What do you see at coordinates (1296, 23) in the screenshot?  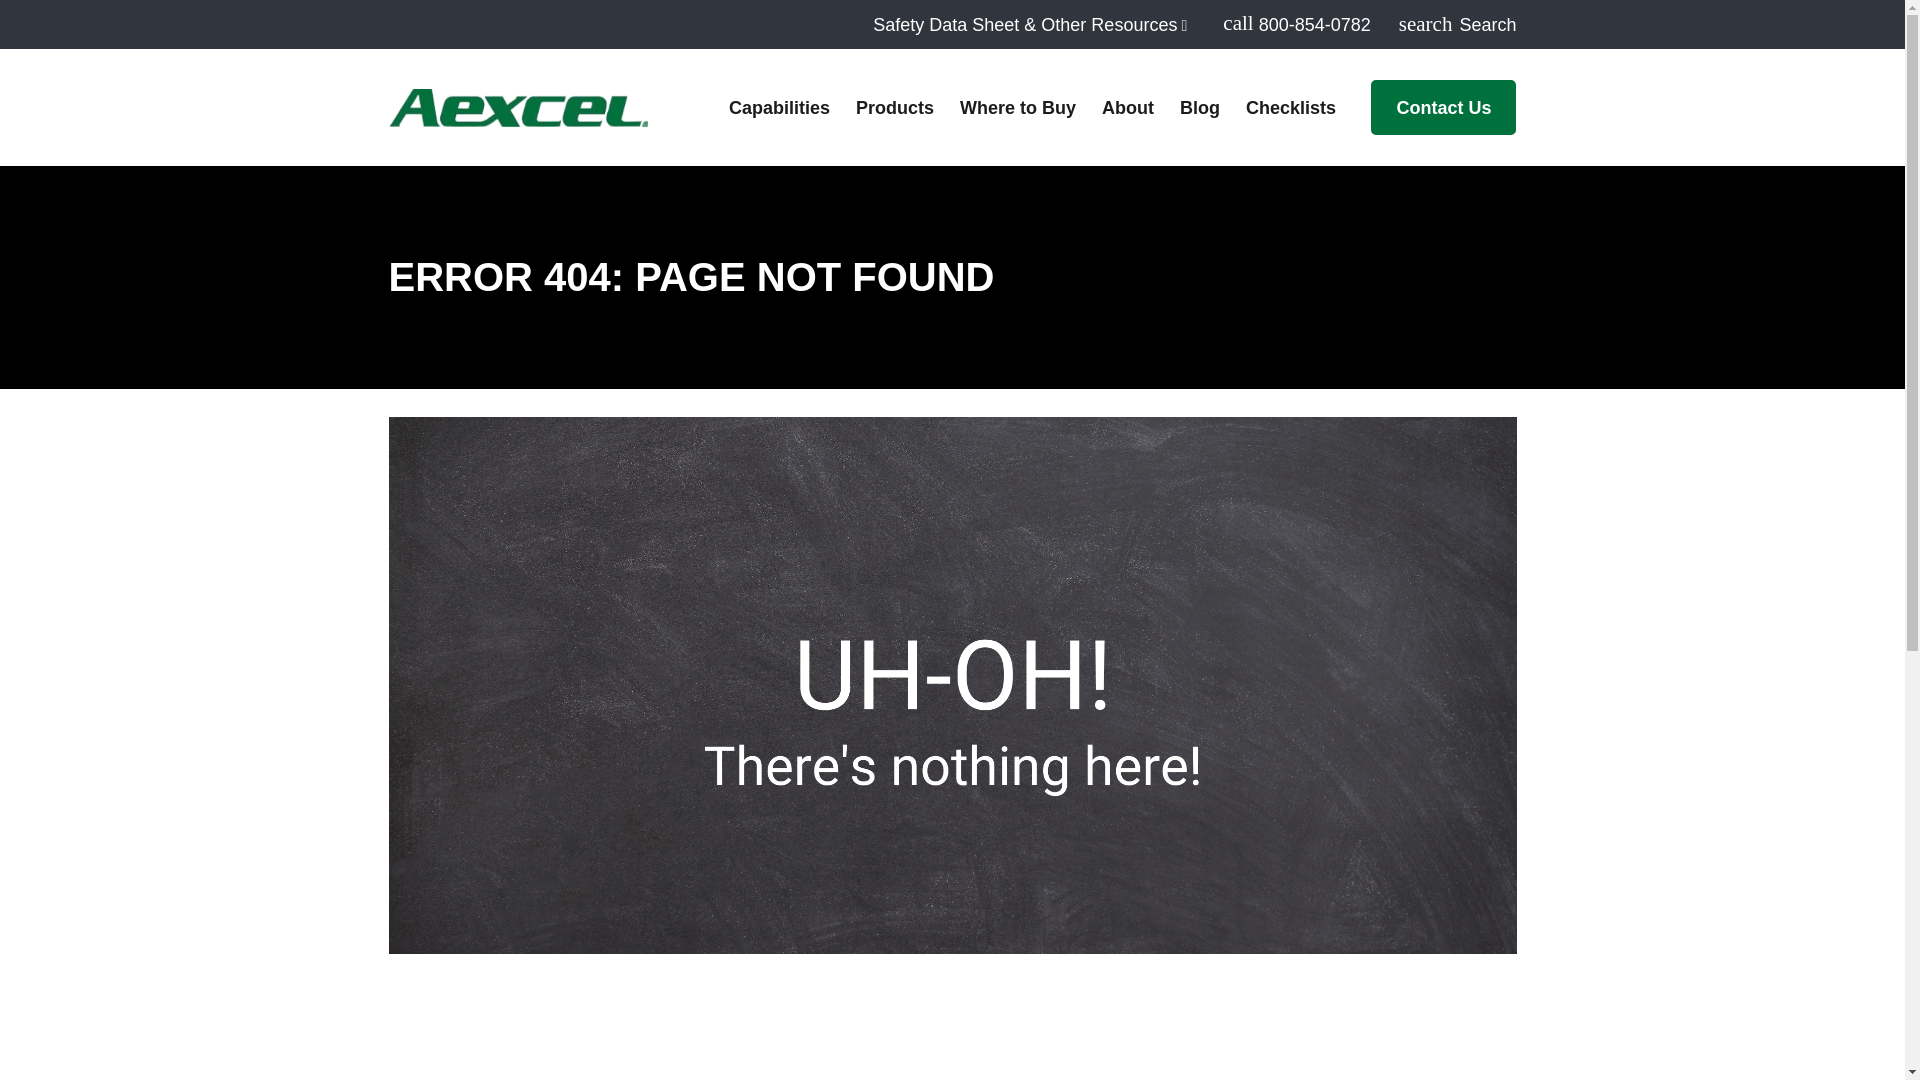 I see `call 800-854-0782` at bounding box center [1296, 23].